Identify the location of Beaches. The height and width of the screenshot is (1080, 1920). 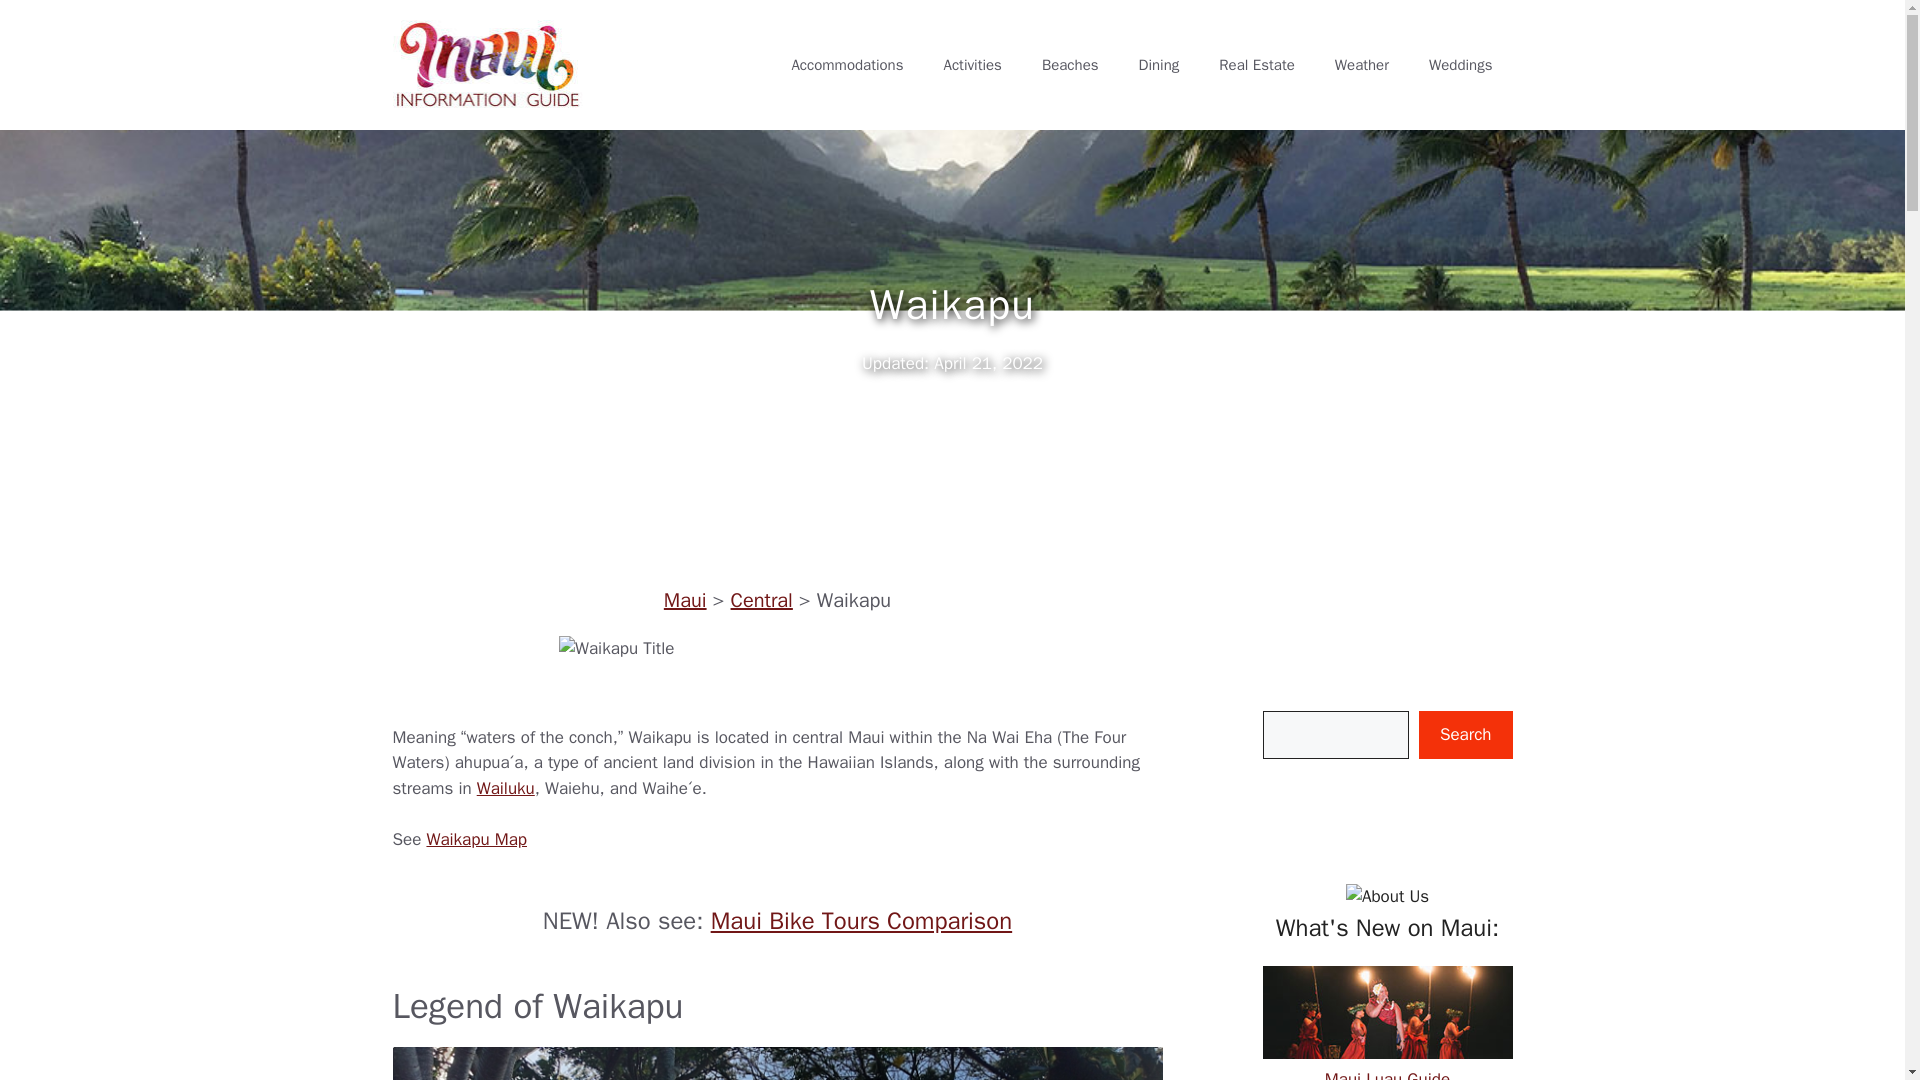
(1070, 64).